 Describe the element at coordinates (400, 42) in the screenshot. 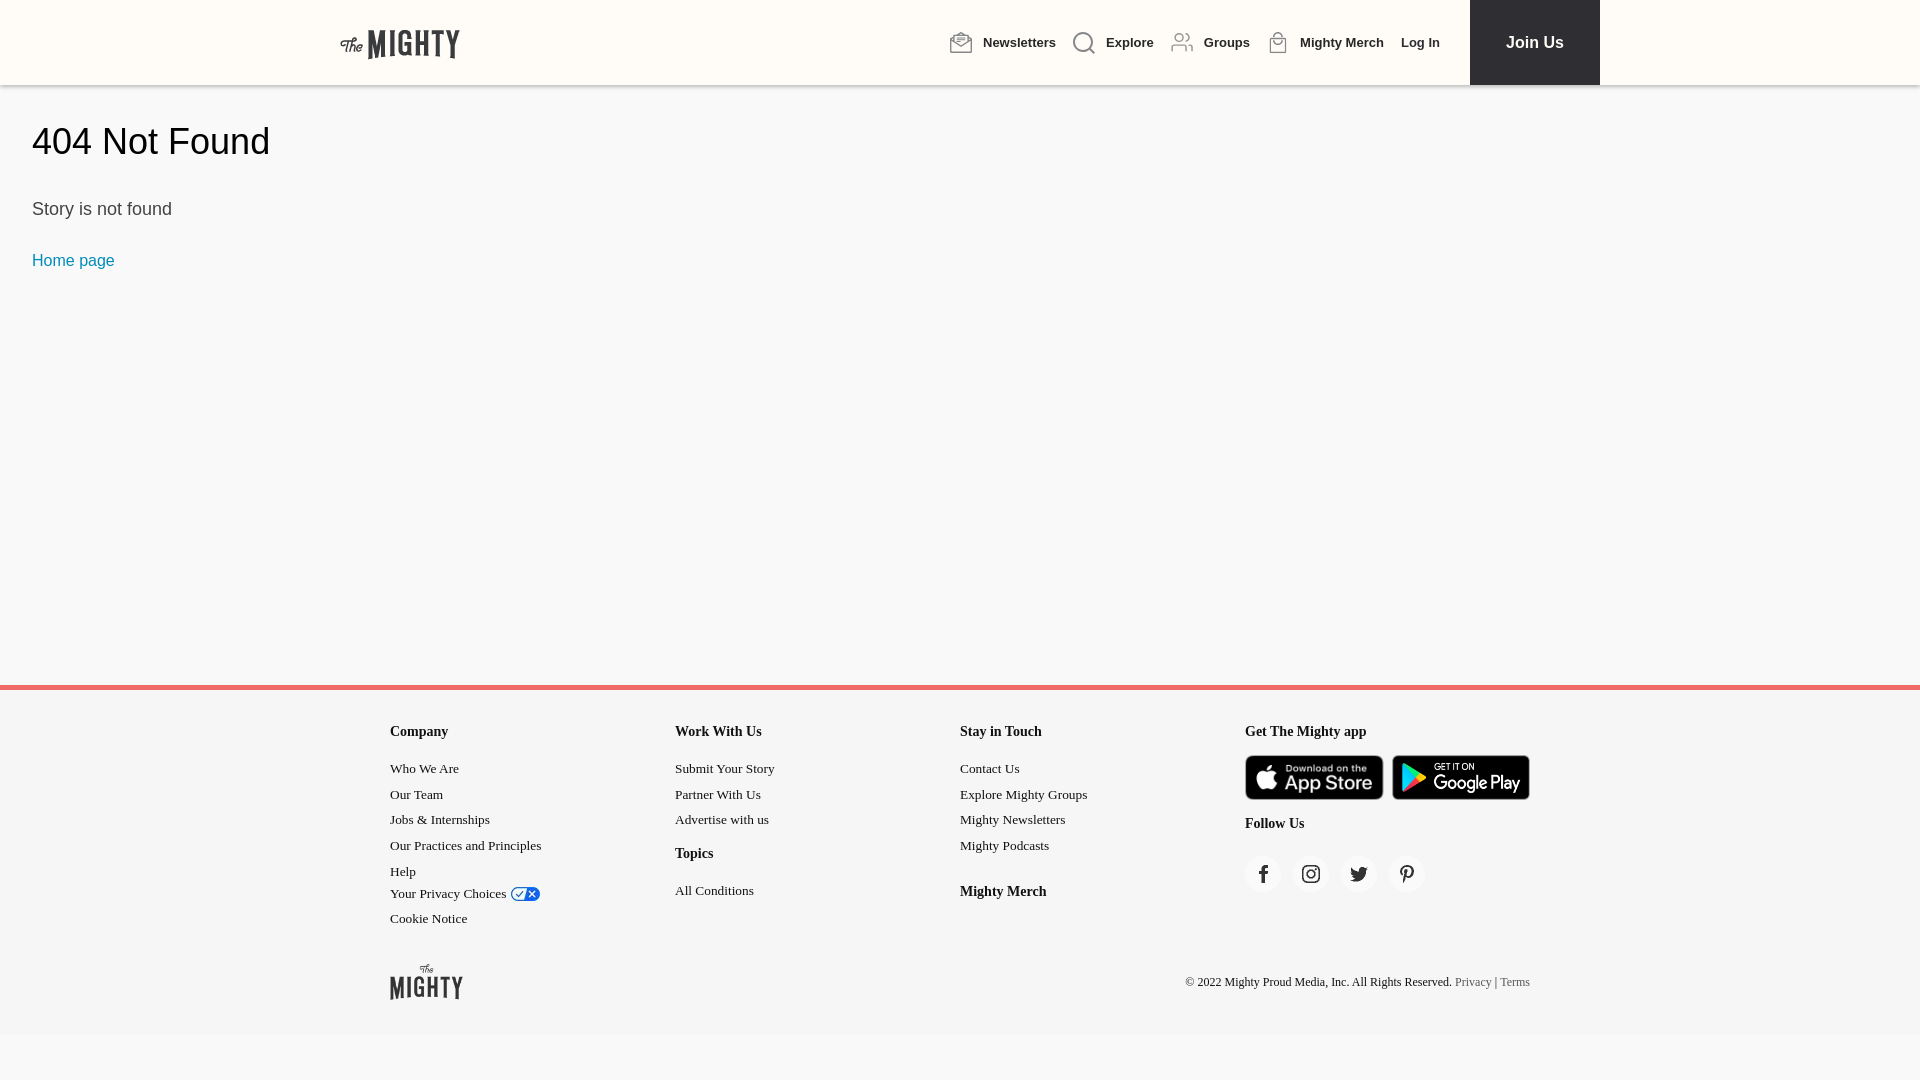

I see `The Mighty` at that location.